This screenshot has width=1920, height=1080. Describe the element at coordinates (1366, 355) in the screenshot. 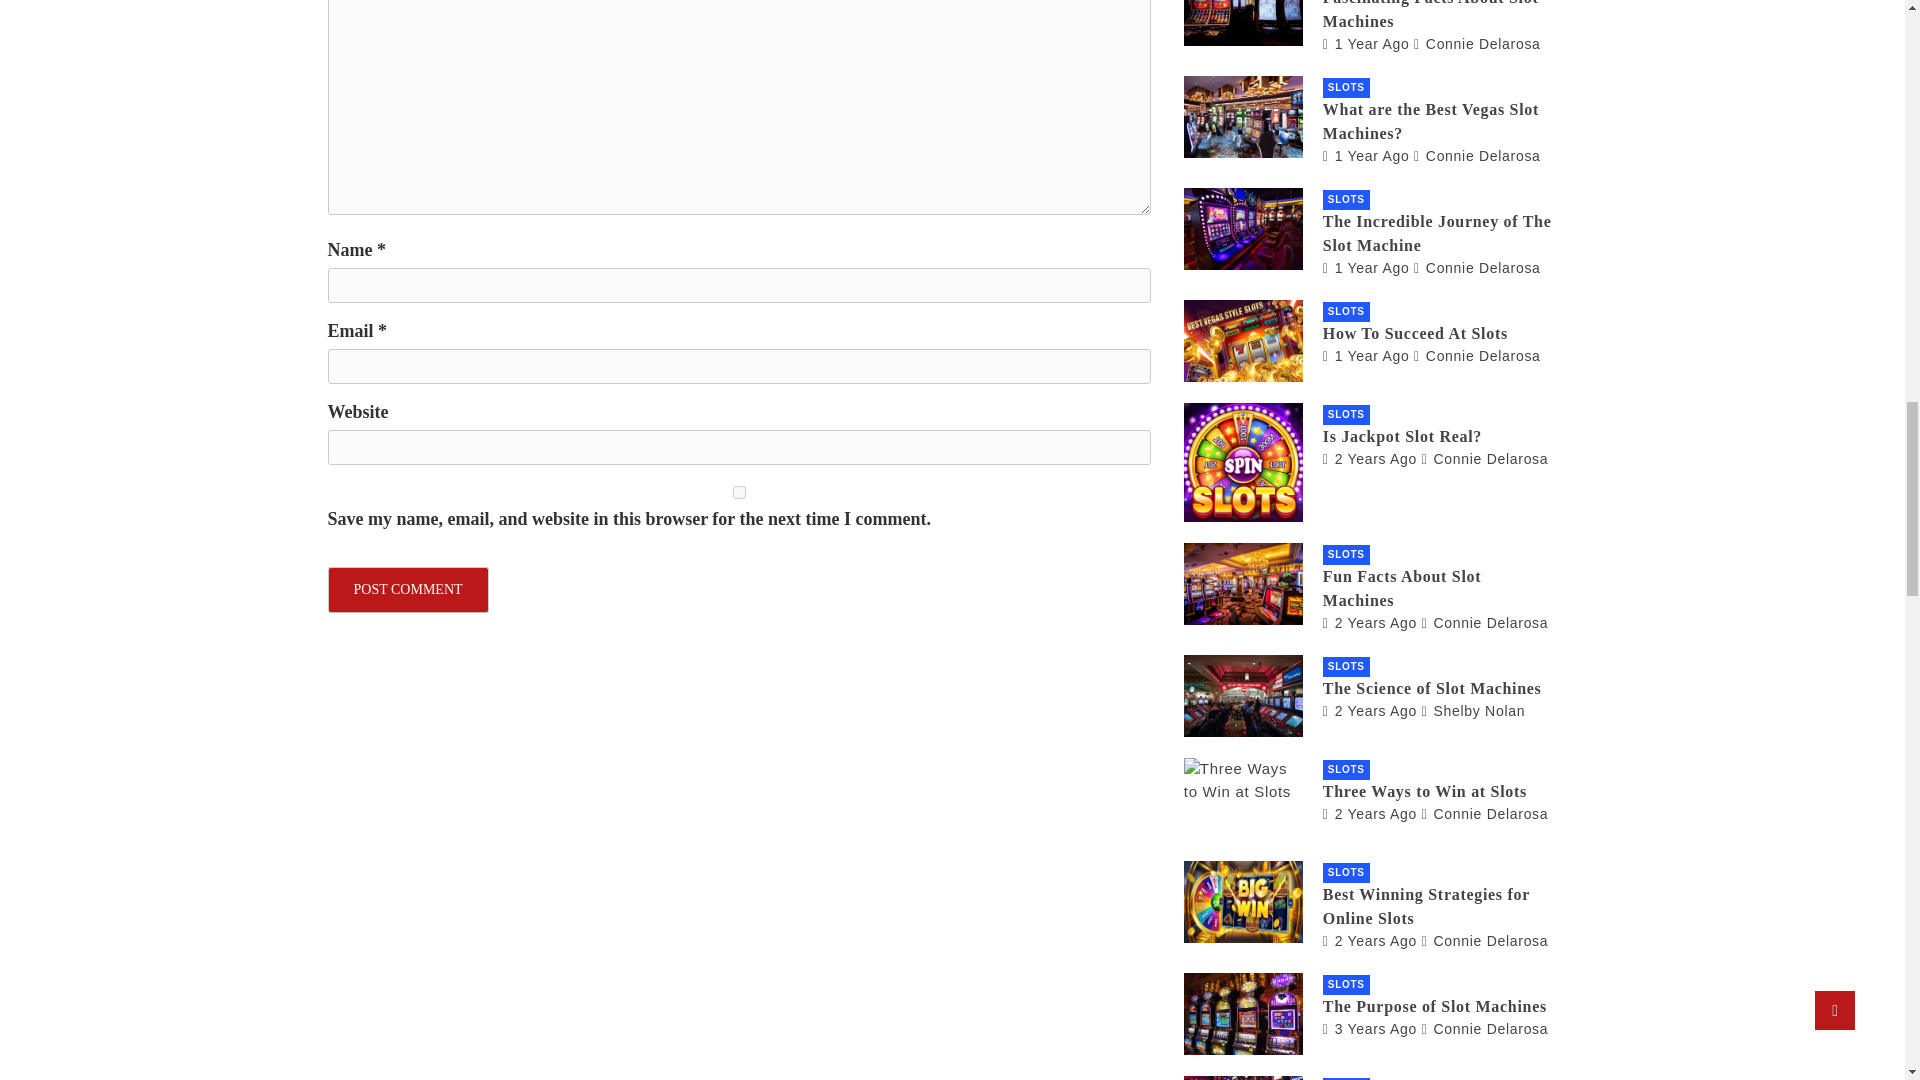

I see `How To Succeed At Slots` at that location.